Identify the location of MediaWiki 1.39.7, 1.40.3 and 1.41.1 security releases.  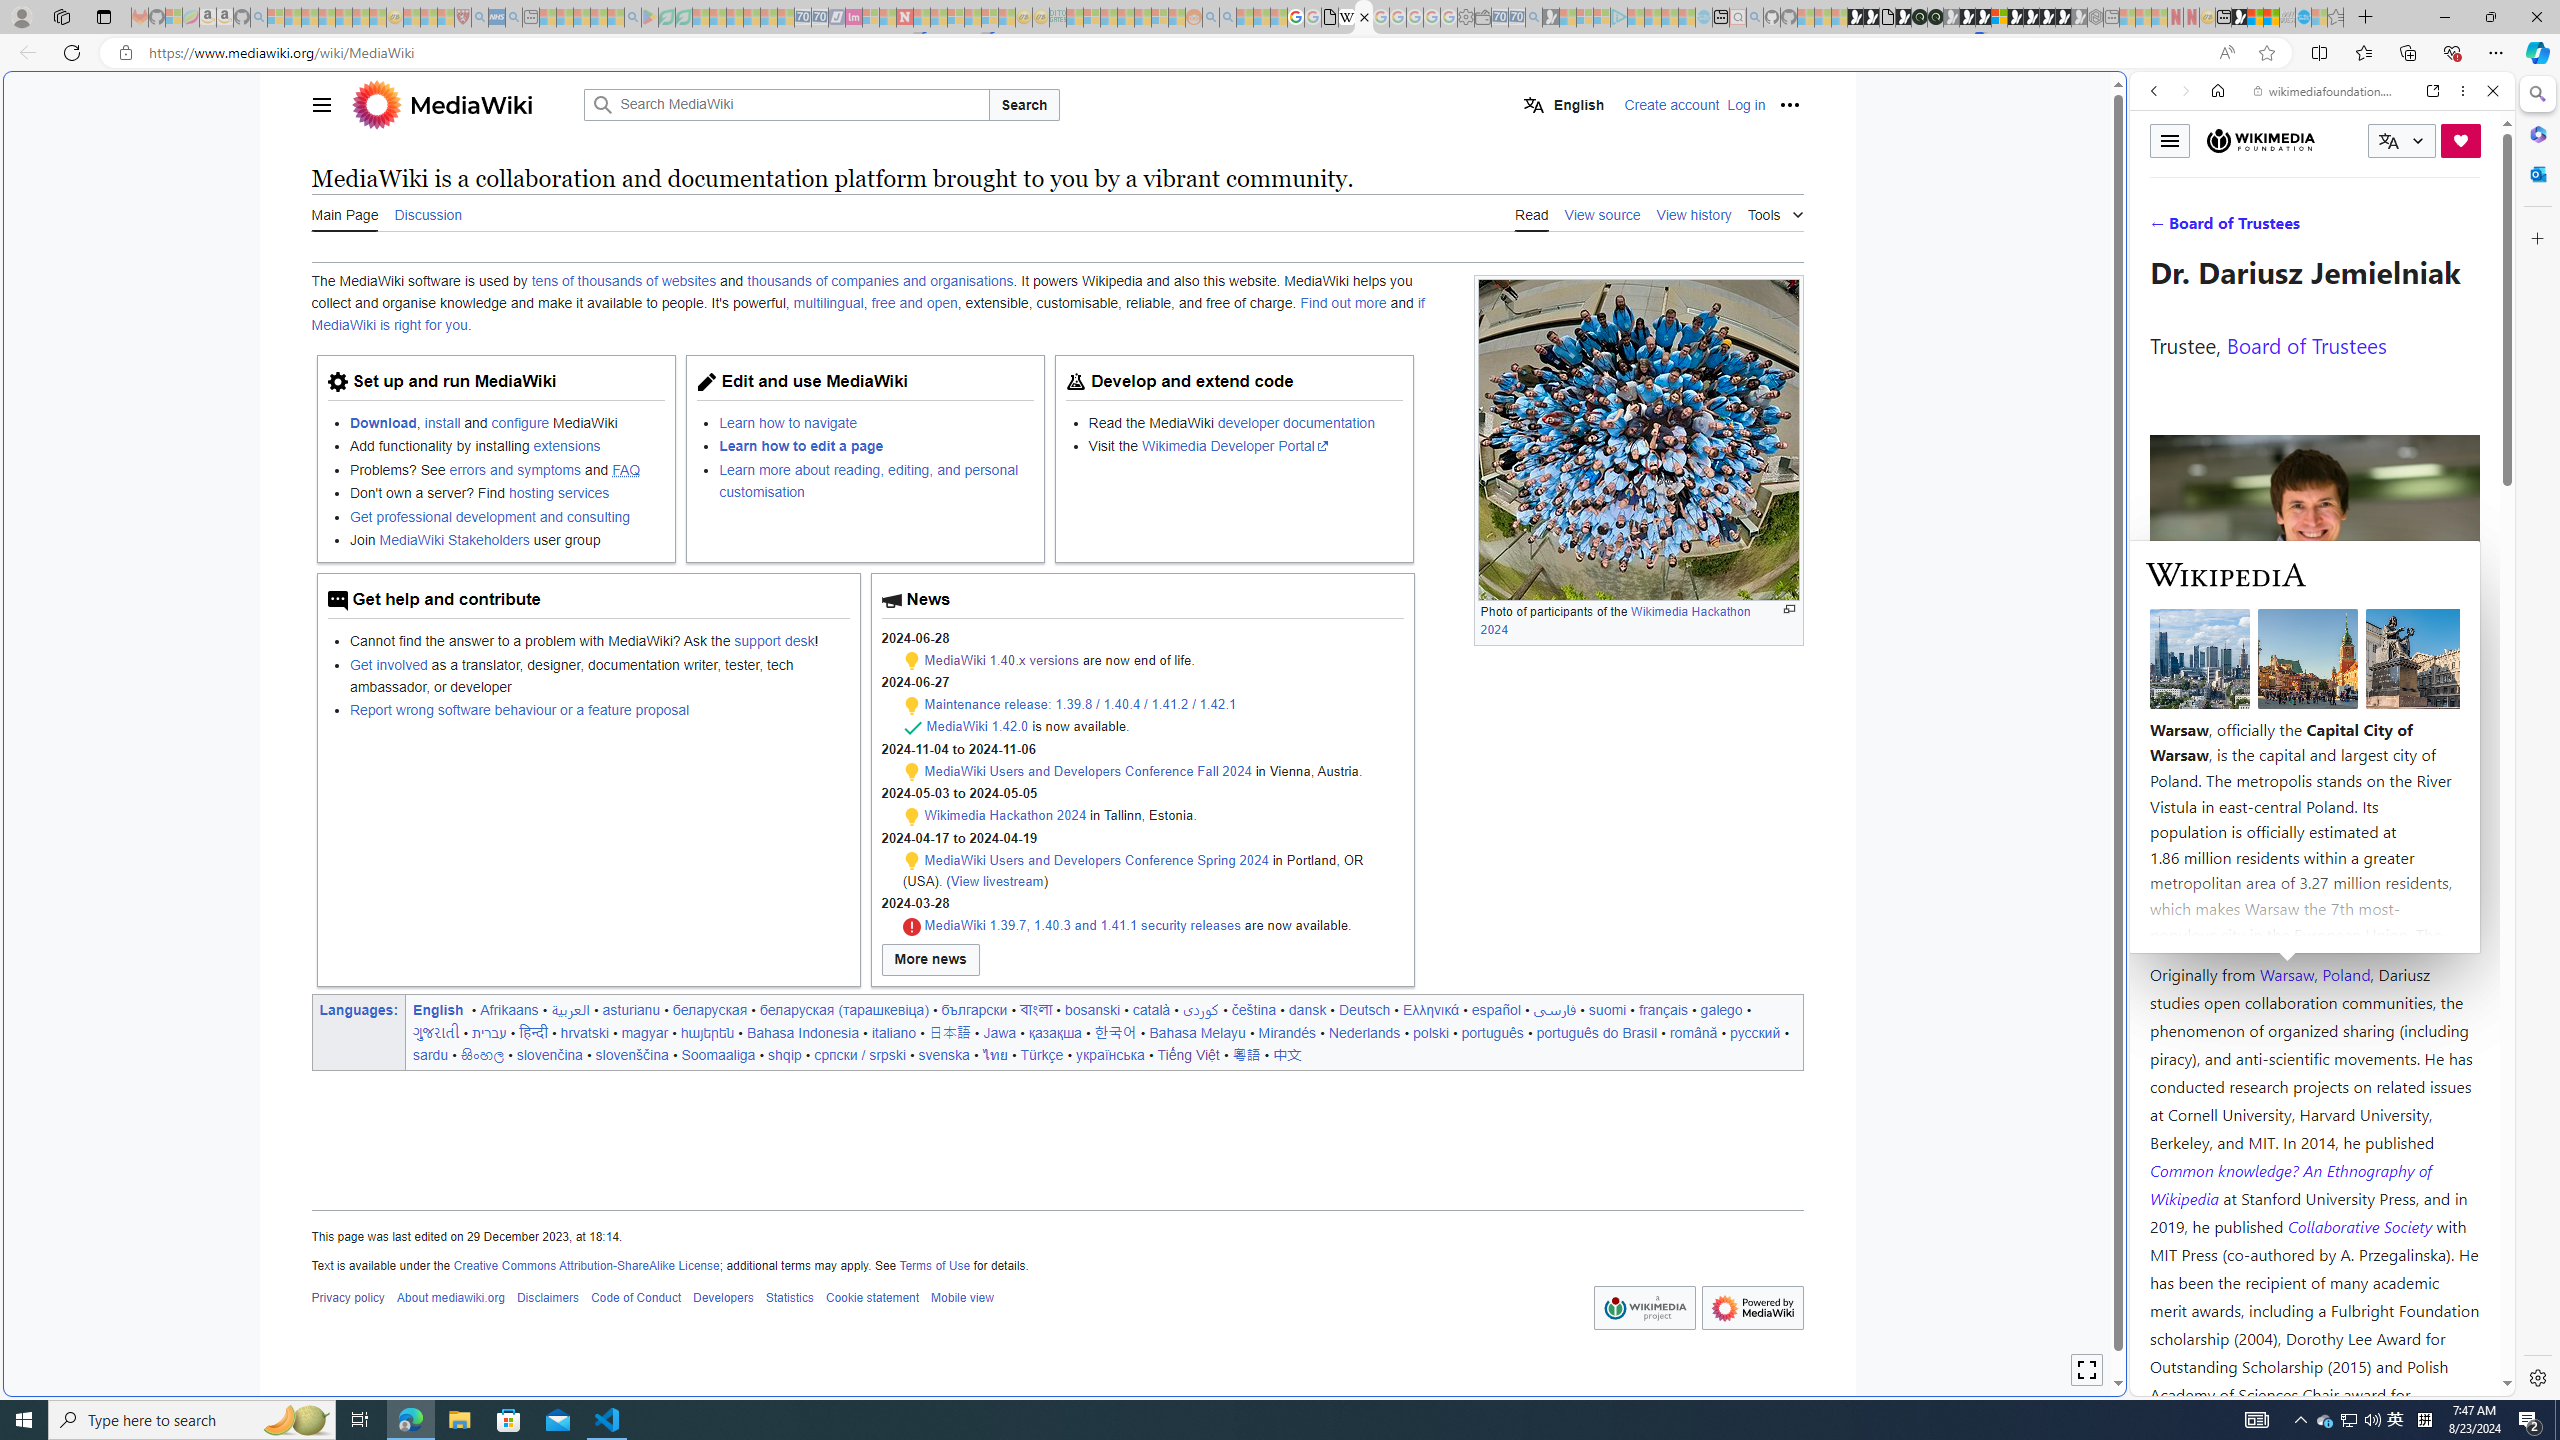
(1082, 926).